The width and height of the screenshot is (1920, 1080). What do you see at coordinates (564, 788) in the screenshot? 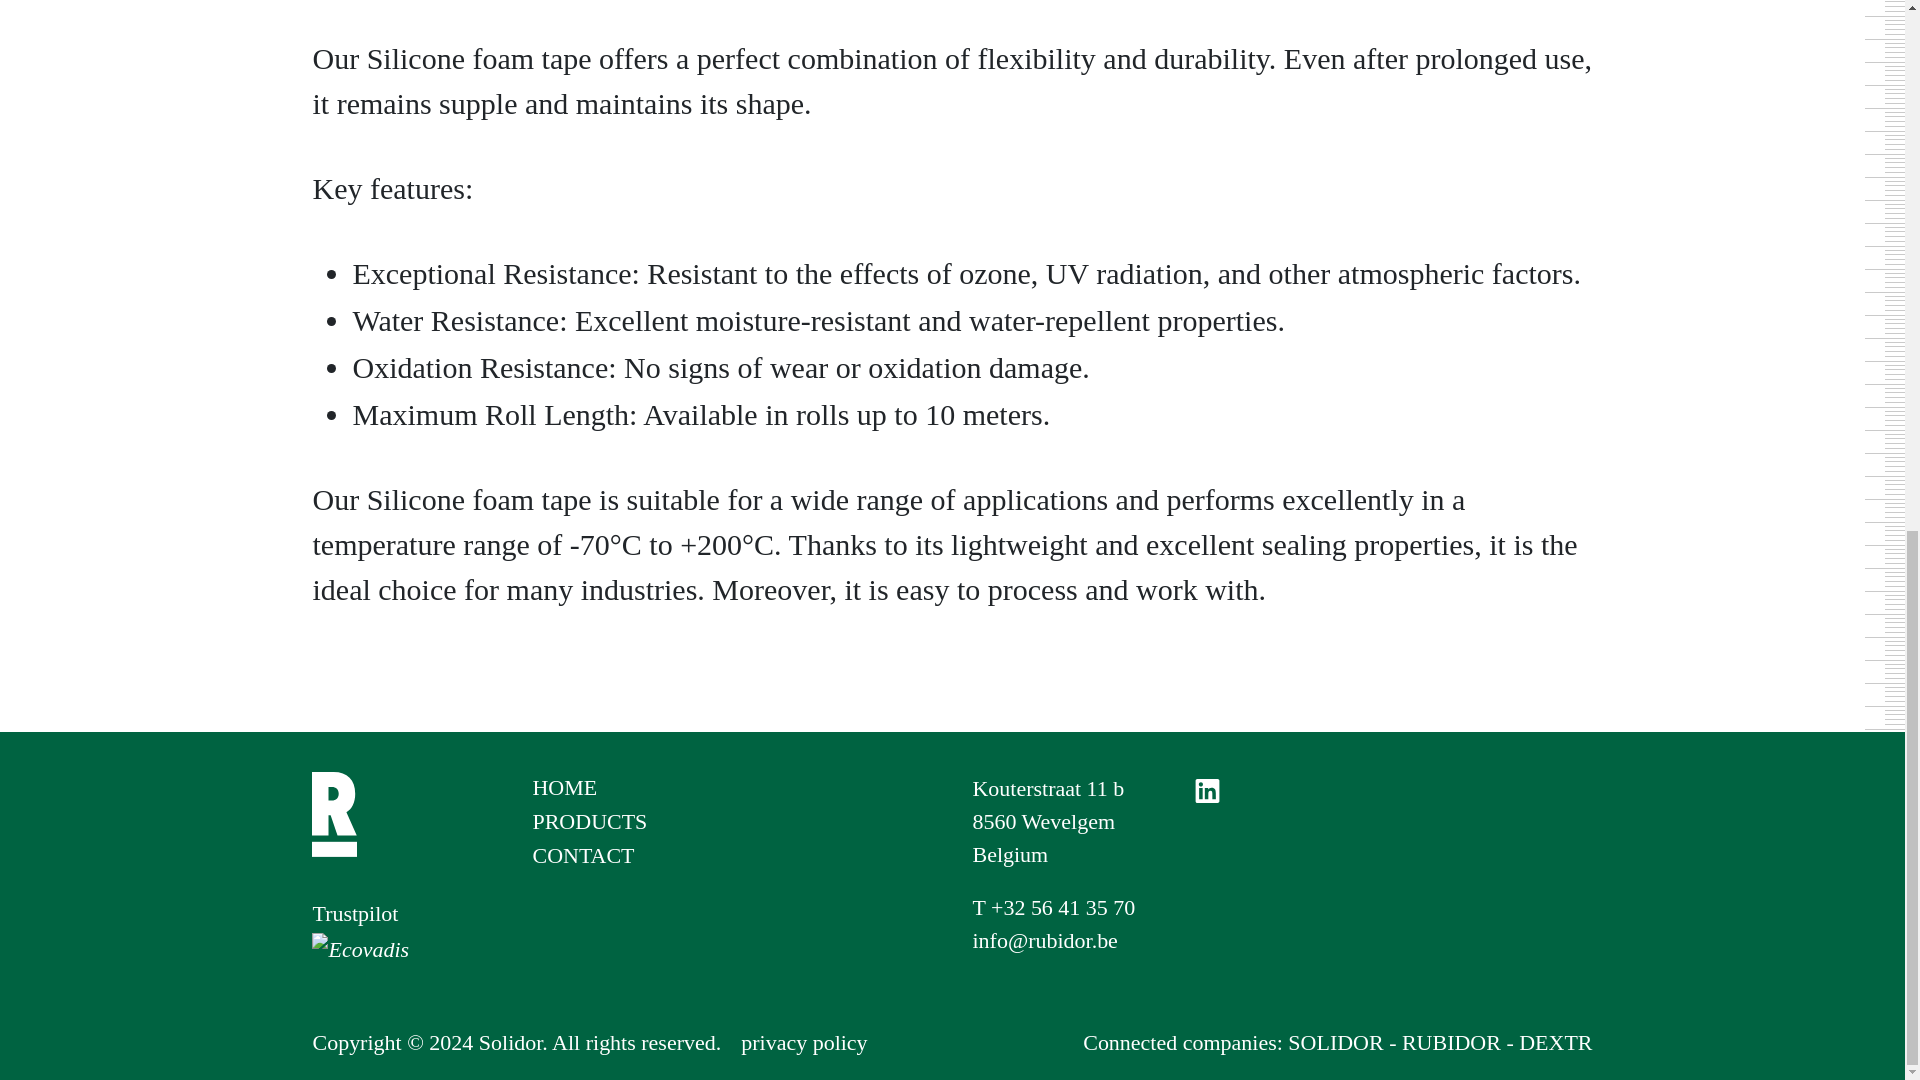
I see `PRODUCTS` at bounding box center [564, 788].